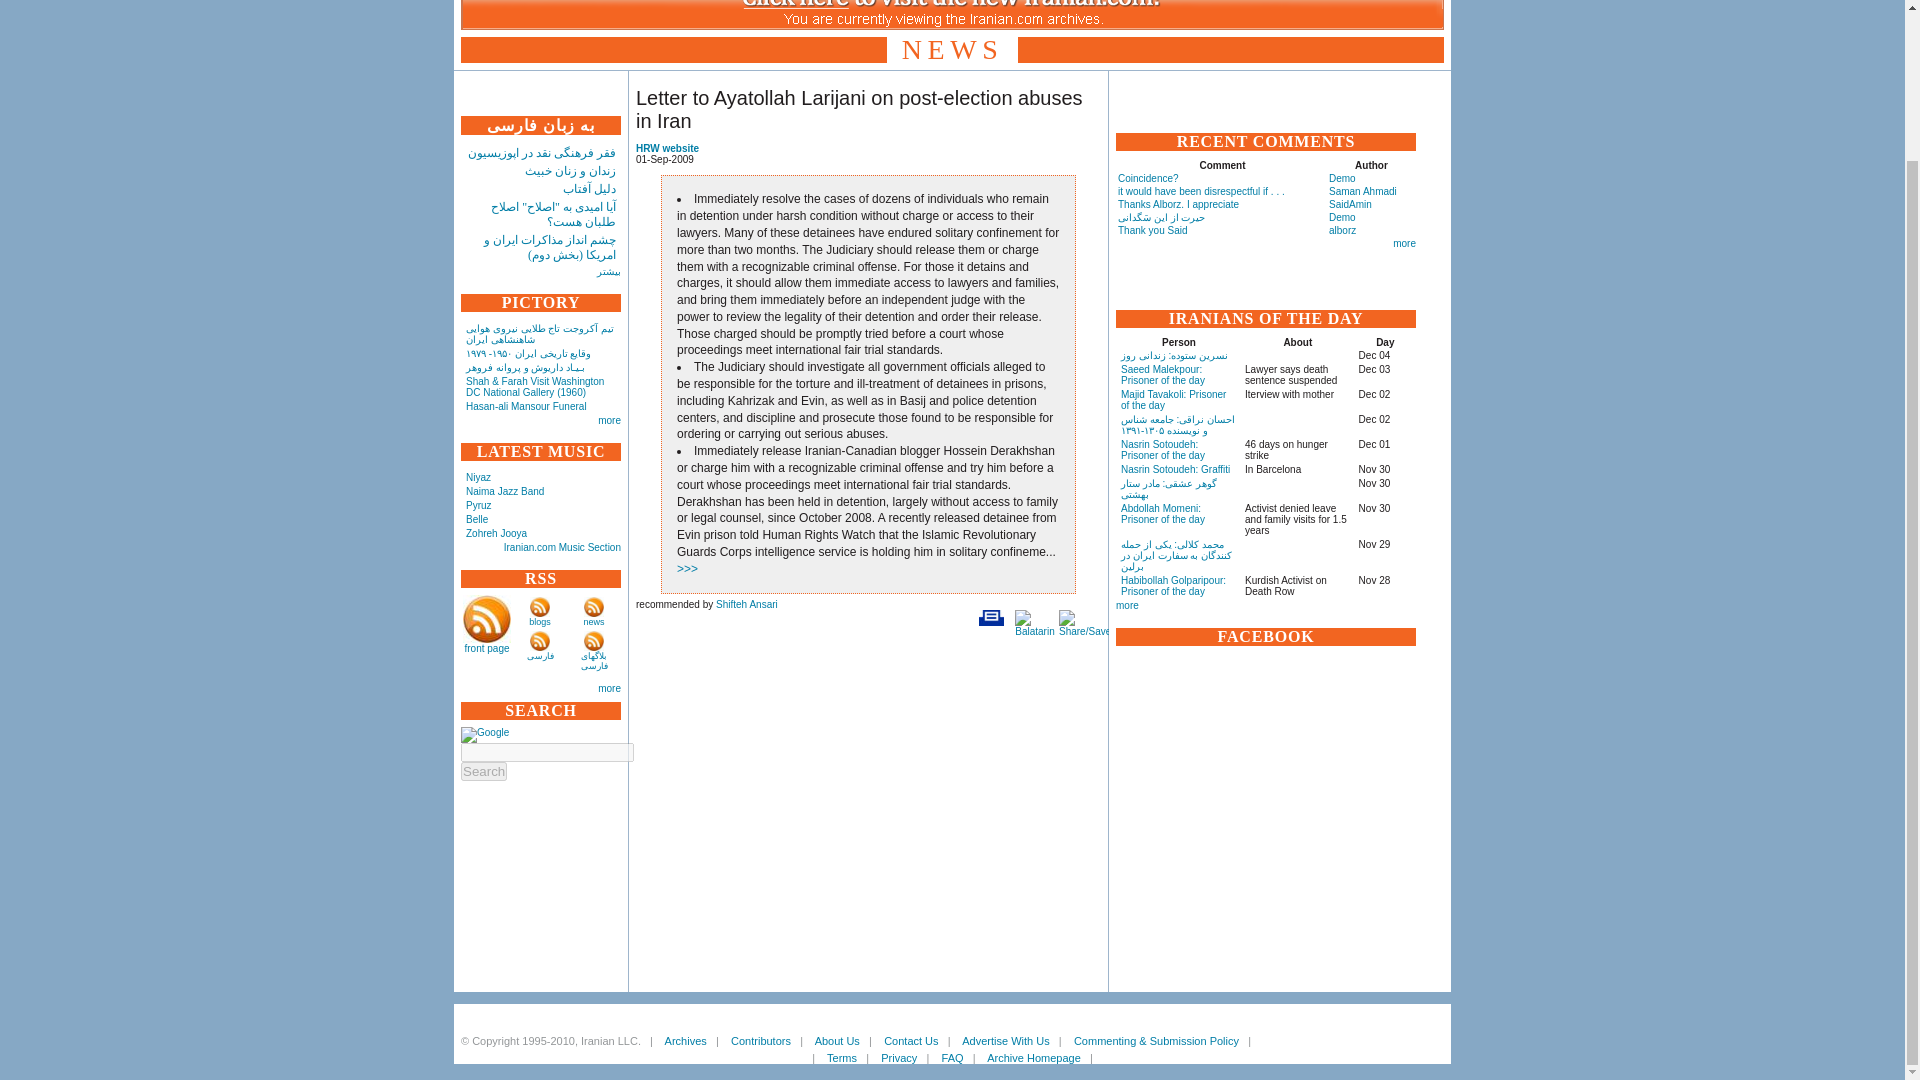  What do you see at coordinates (486, 648) in the screenshot?
I see `front page` at bounding box center [486, 648].